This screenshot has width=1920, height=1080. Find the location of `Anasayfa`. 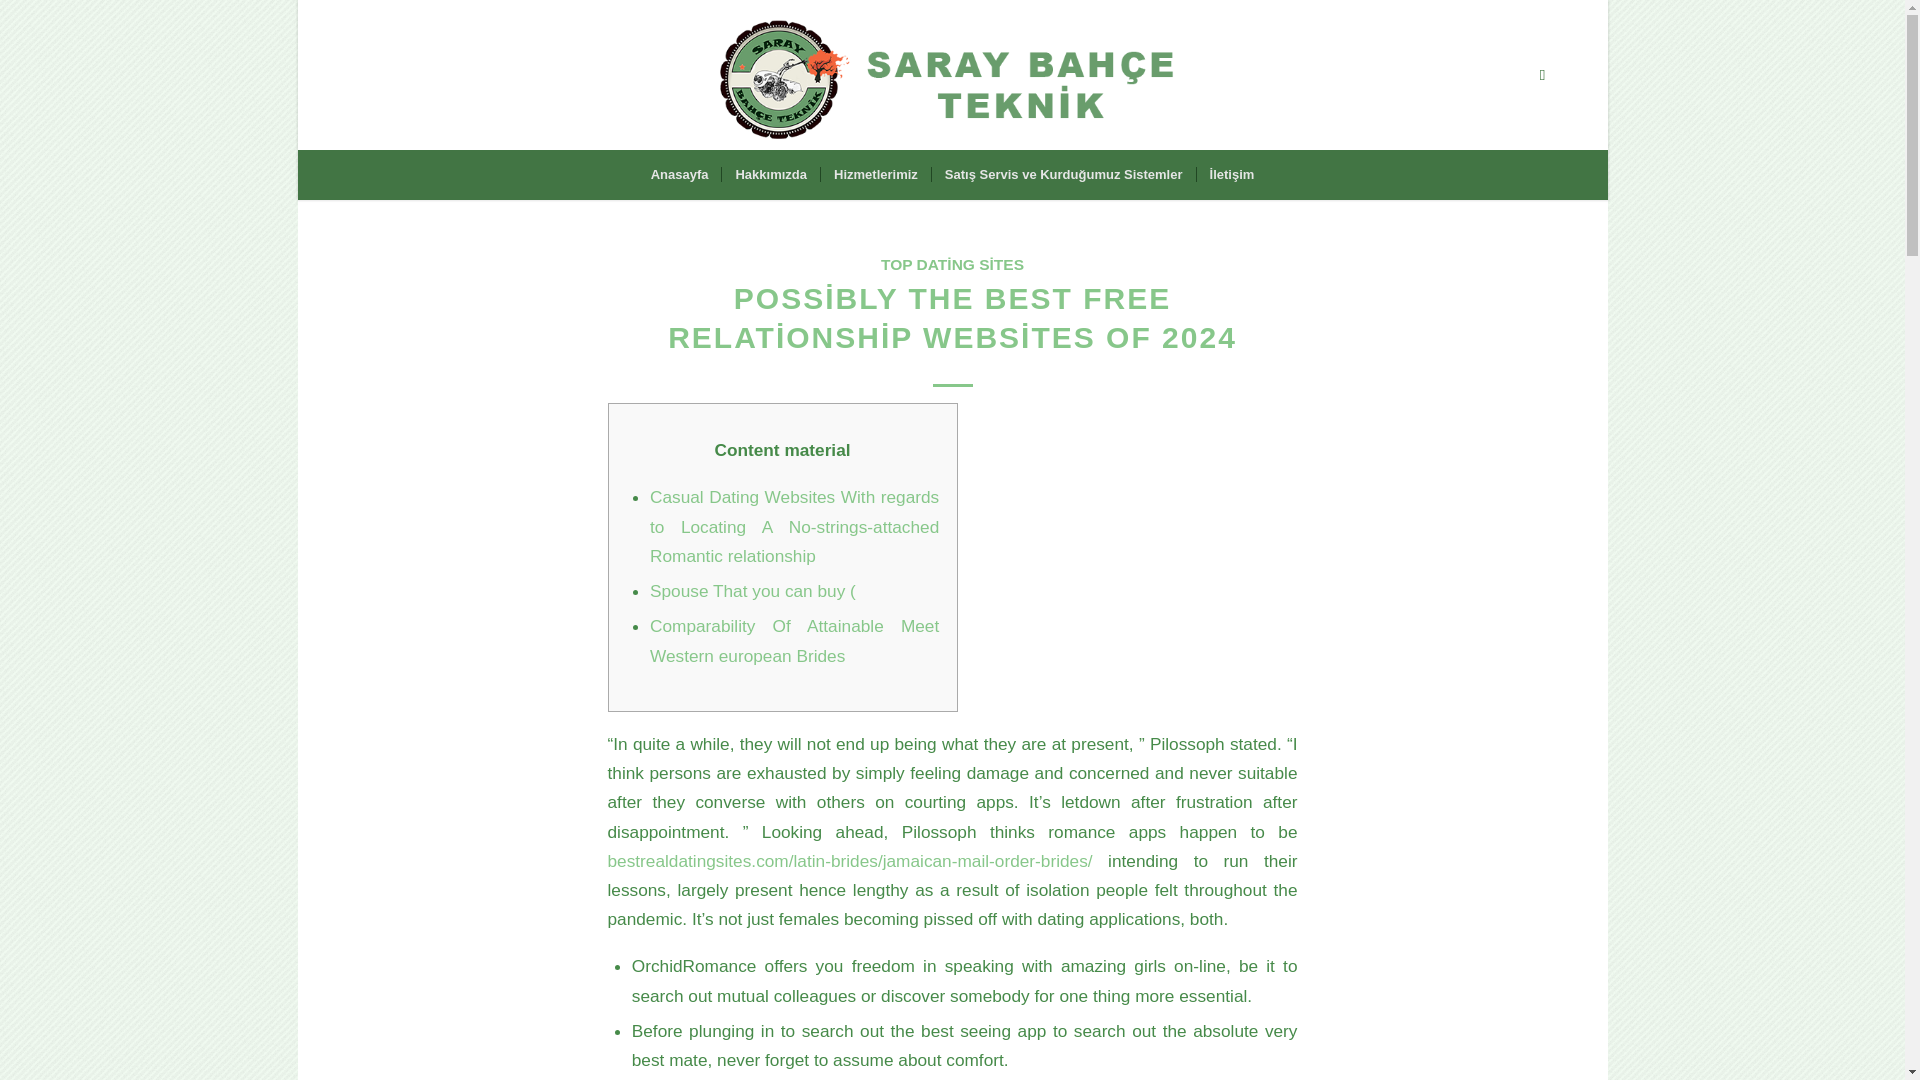

Anasayfa is located at coordinates (679, 174).